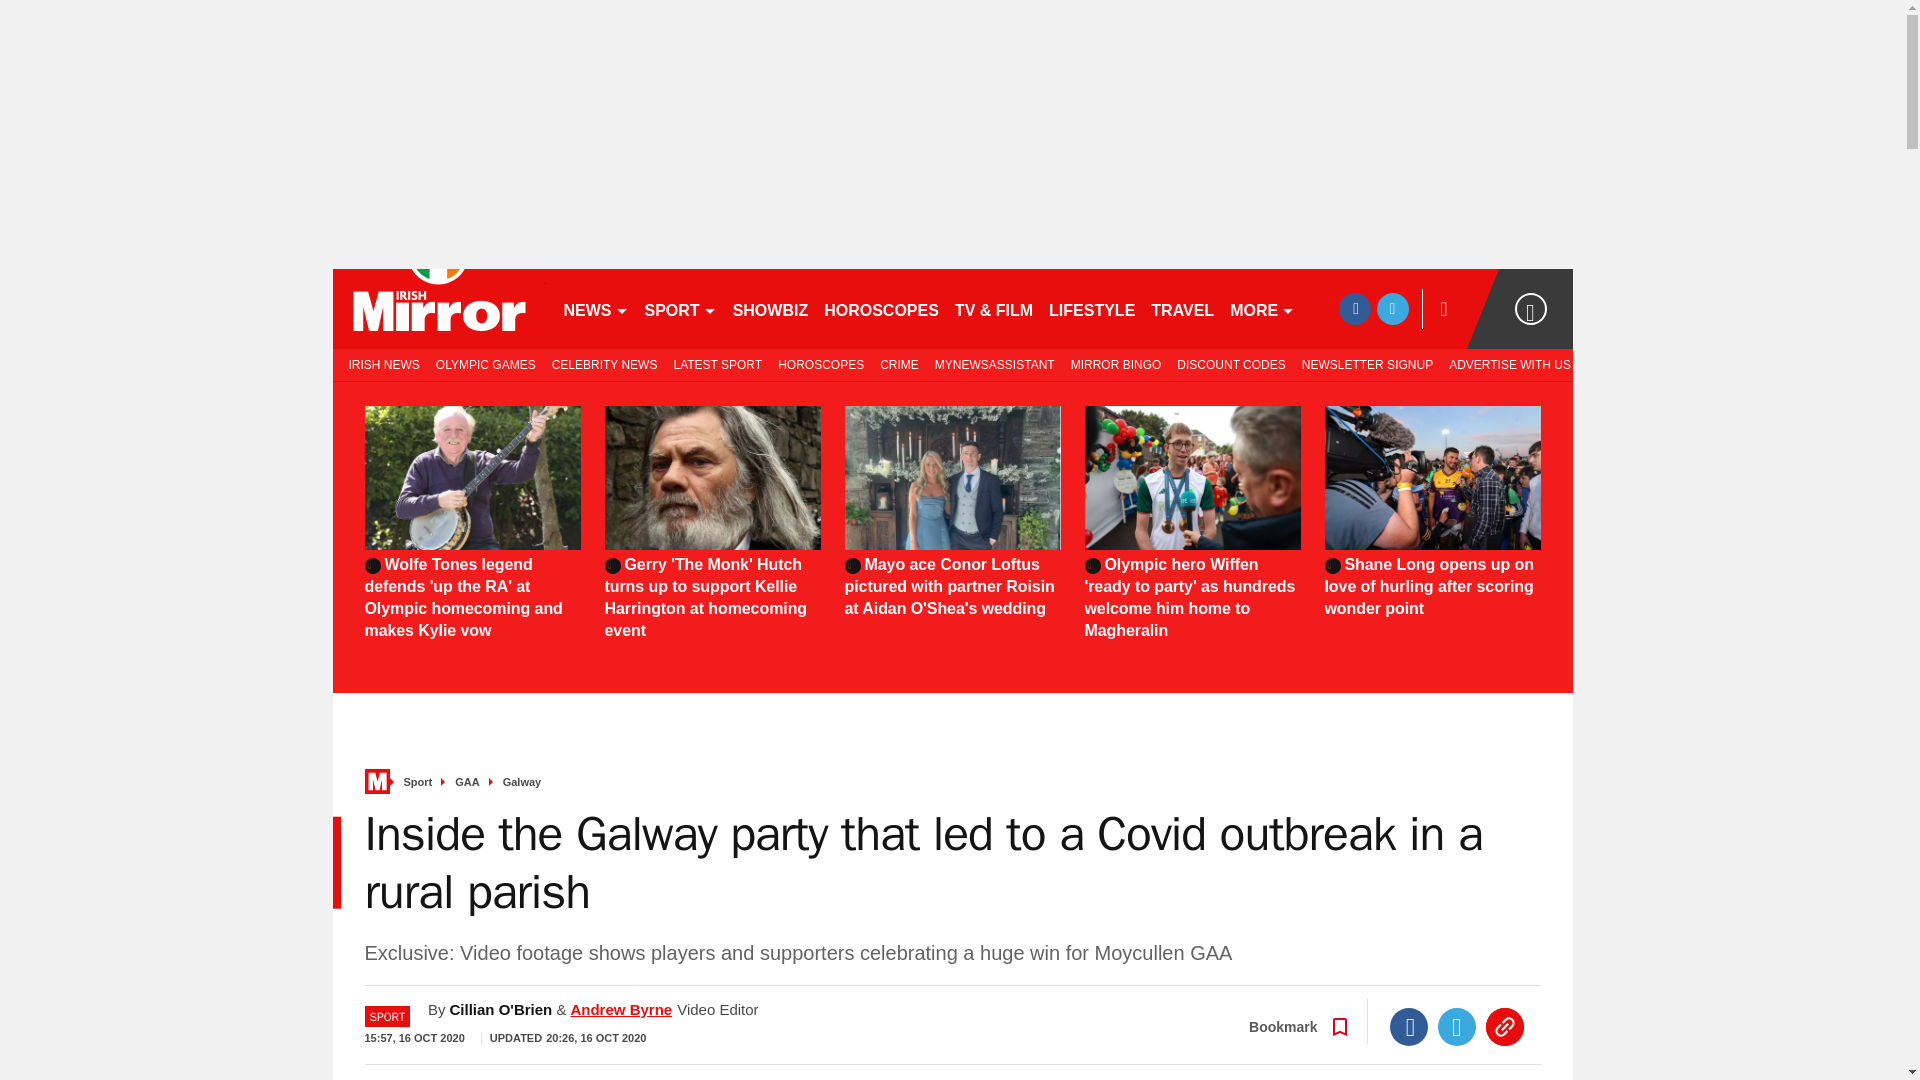 Image resolution: width=1920 pixels, height=1080 pixels. I want to click on MYNEWSASSISTANT, so click(995, 364).